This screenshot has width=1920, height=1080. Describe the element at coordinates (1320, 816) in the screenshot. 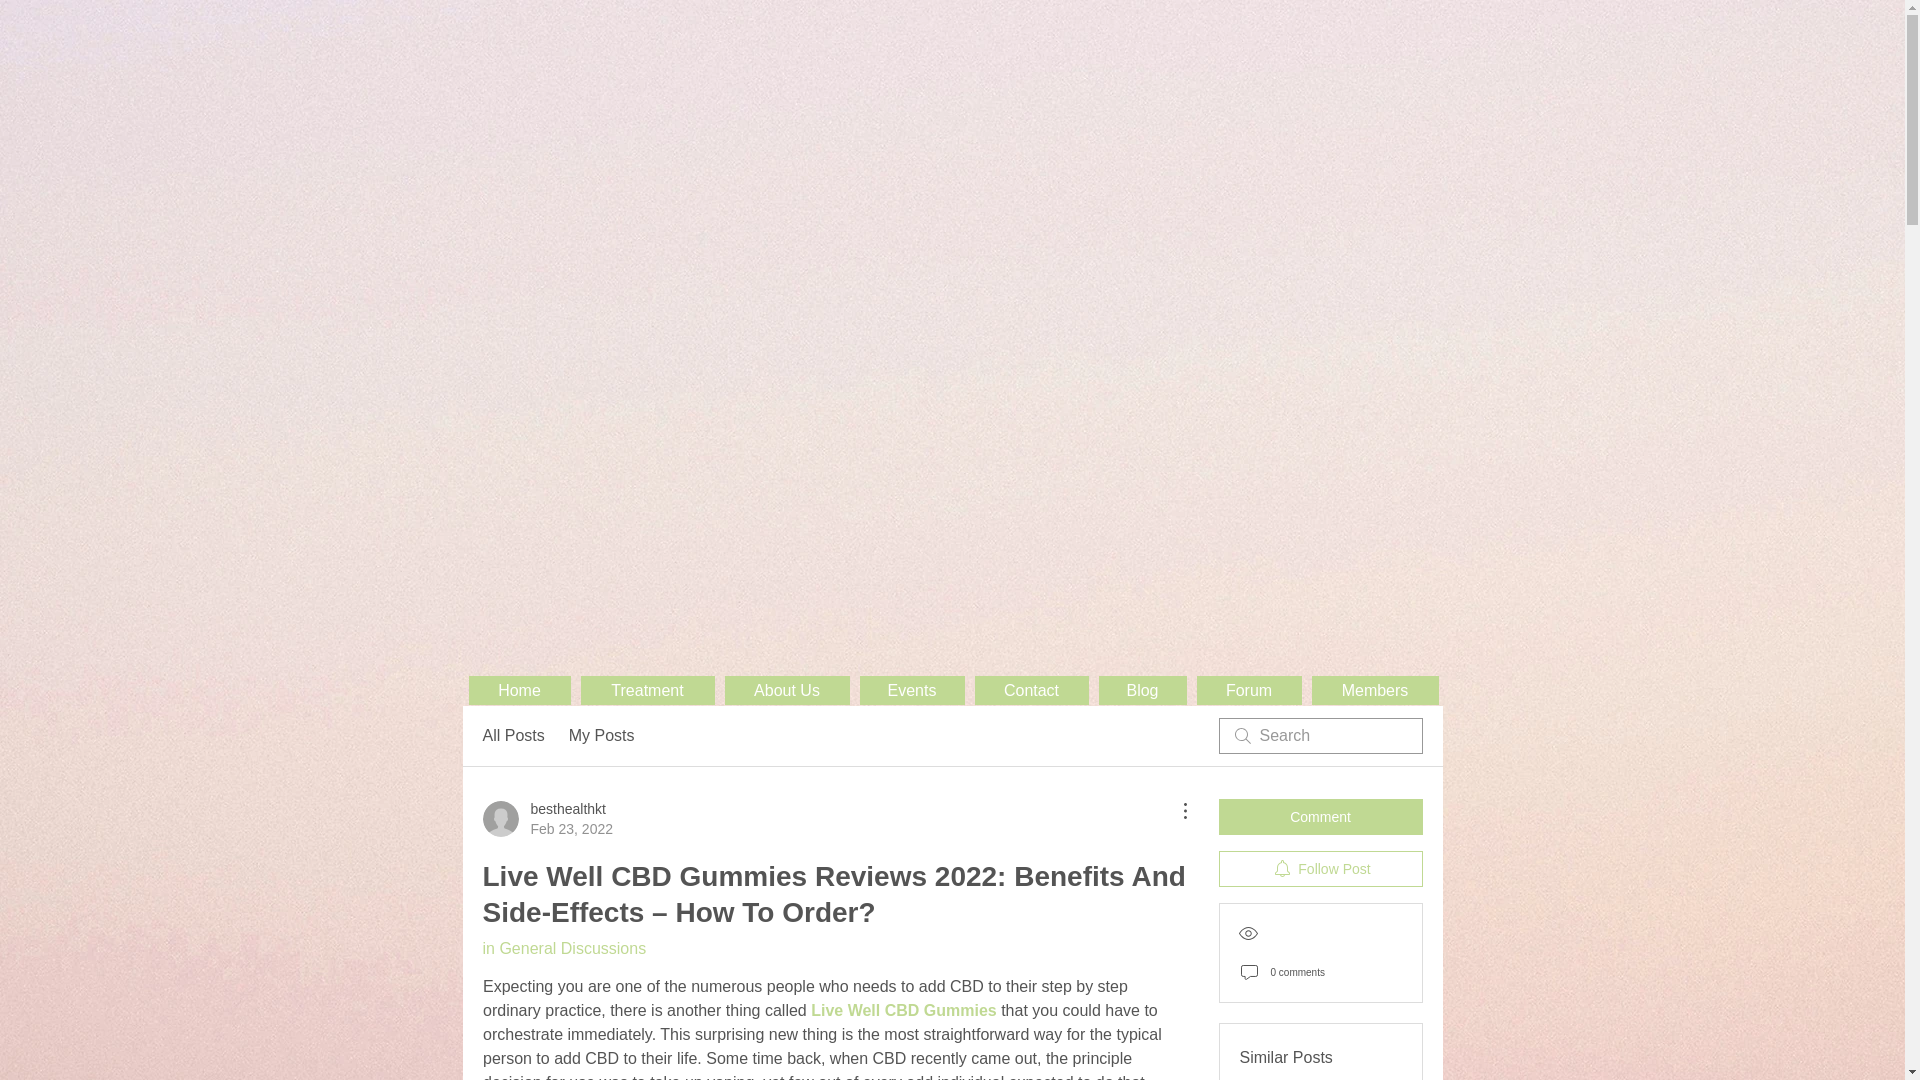

I see `Comment` at that location.